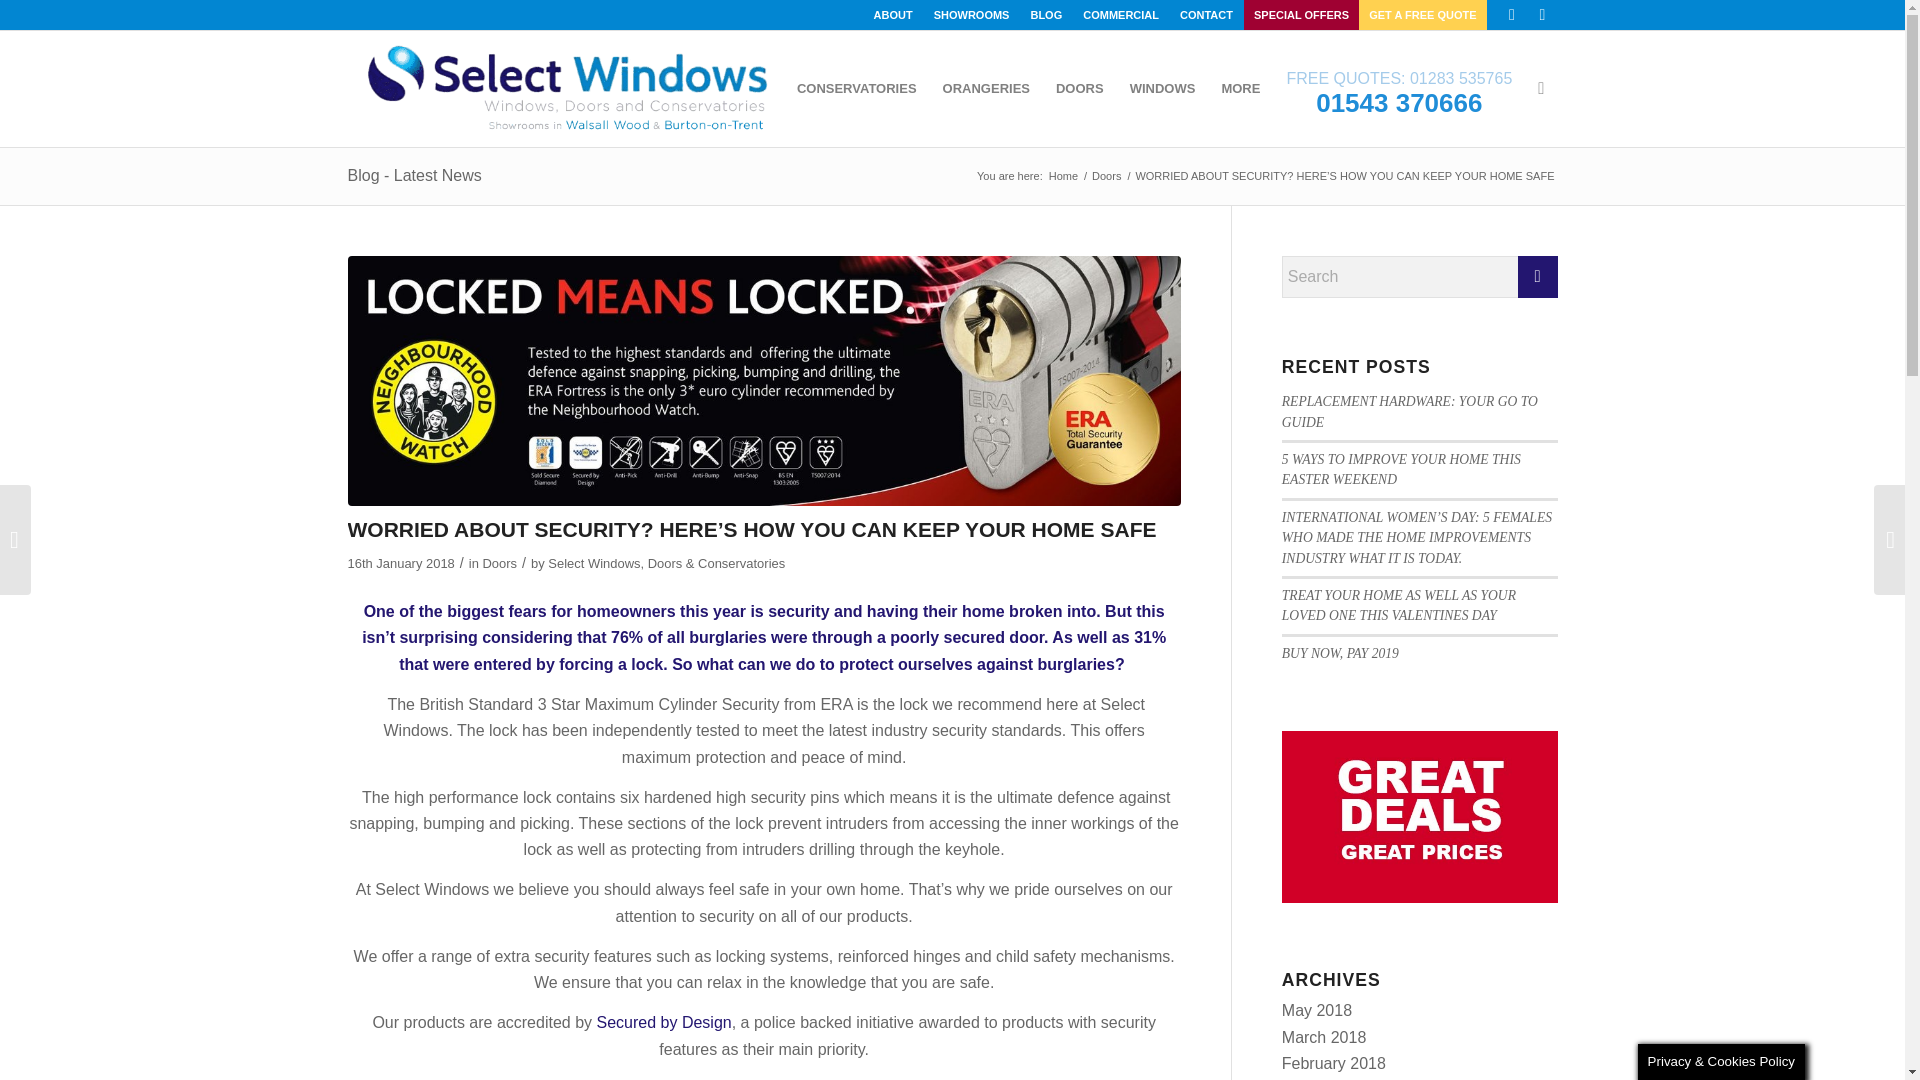 The image size is (1920, 1080). I want to click on Home, so click(1063, 176).